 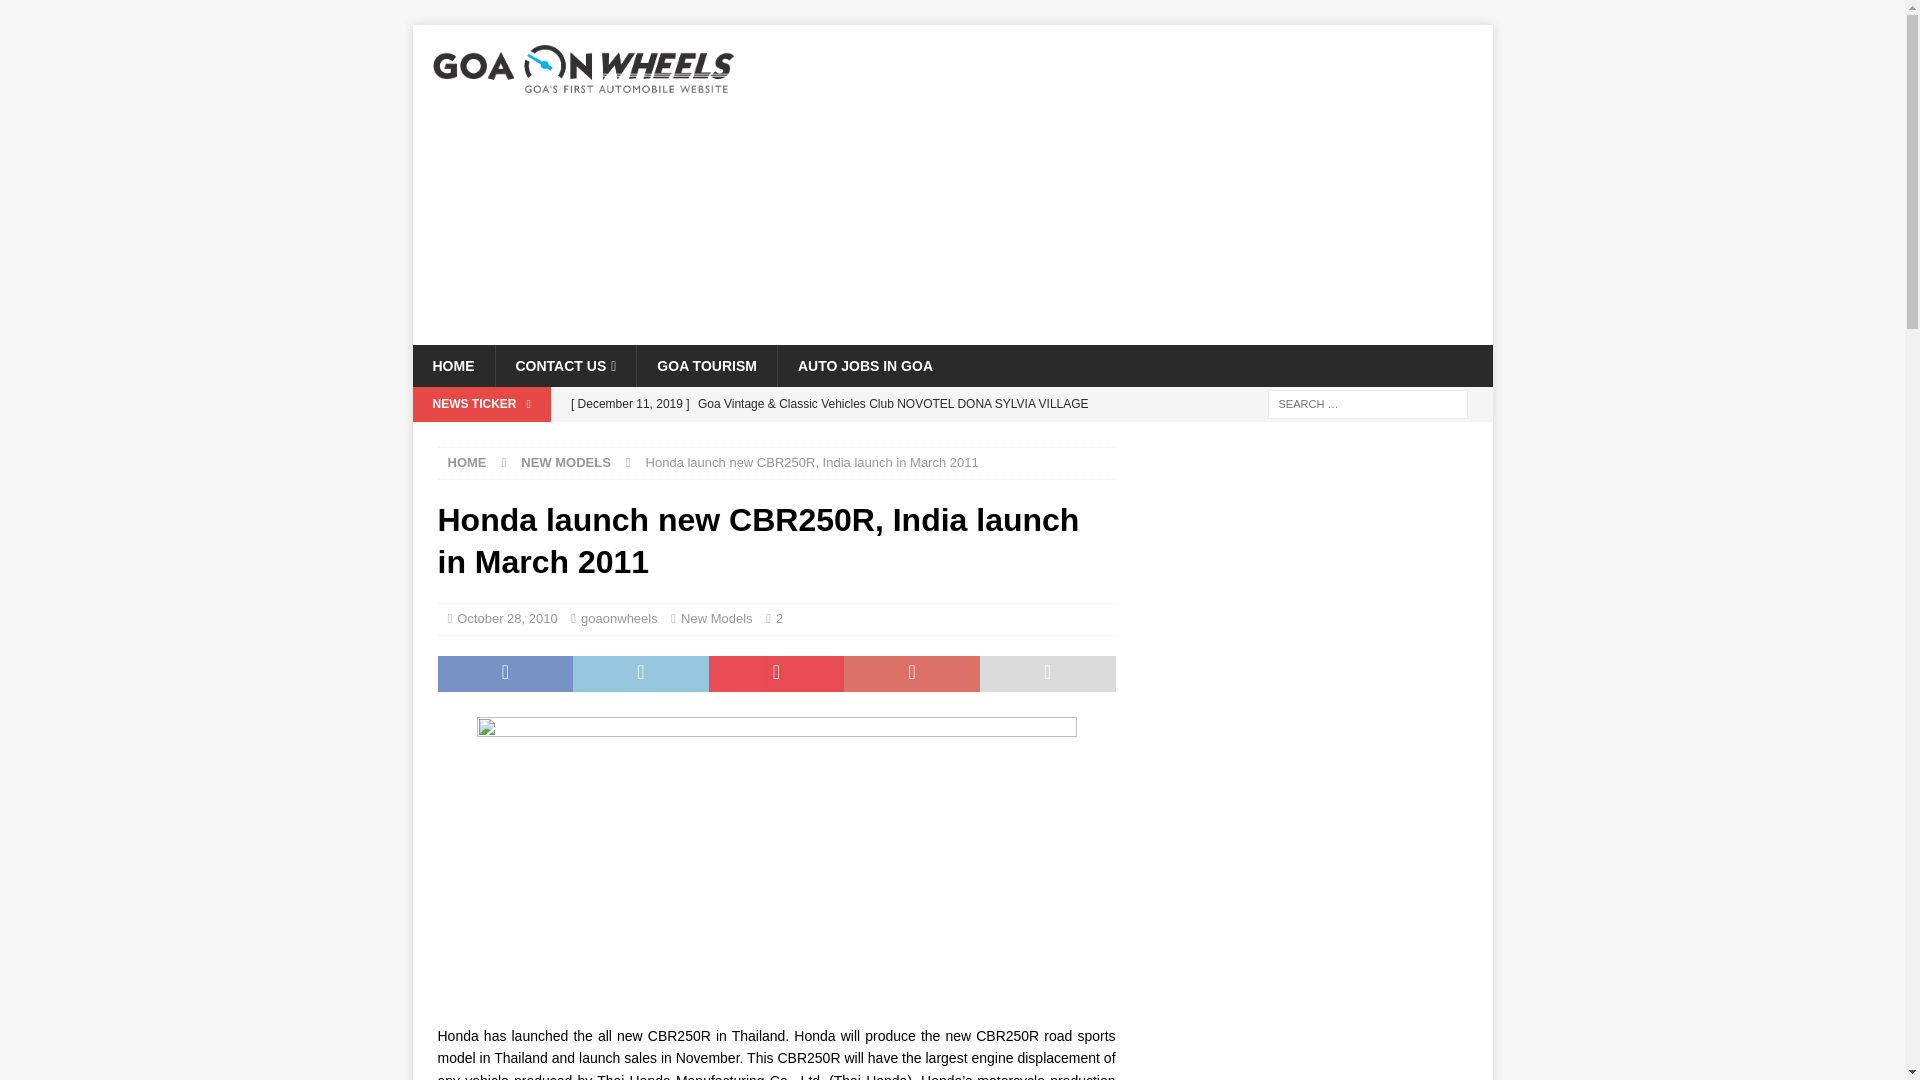 What do you see at coordinates (452, 365) in the screenshot?
I see `HOME` at bounding box center [452, 365].